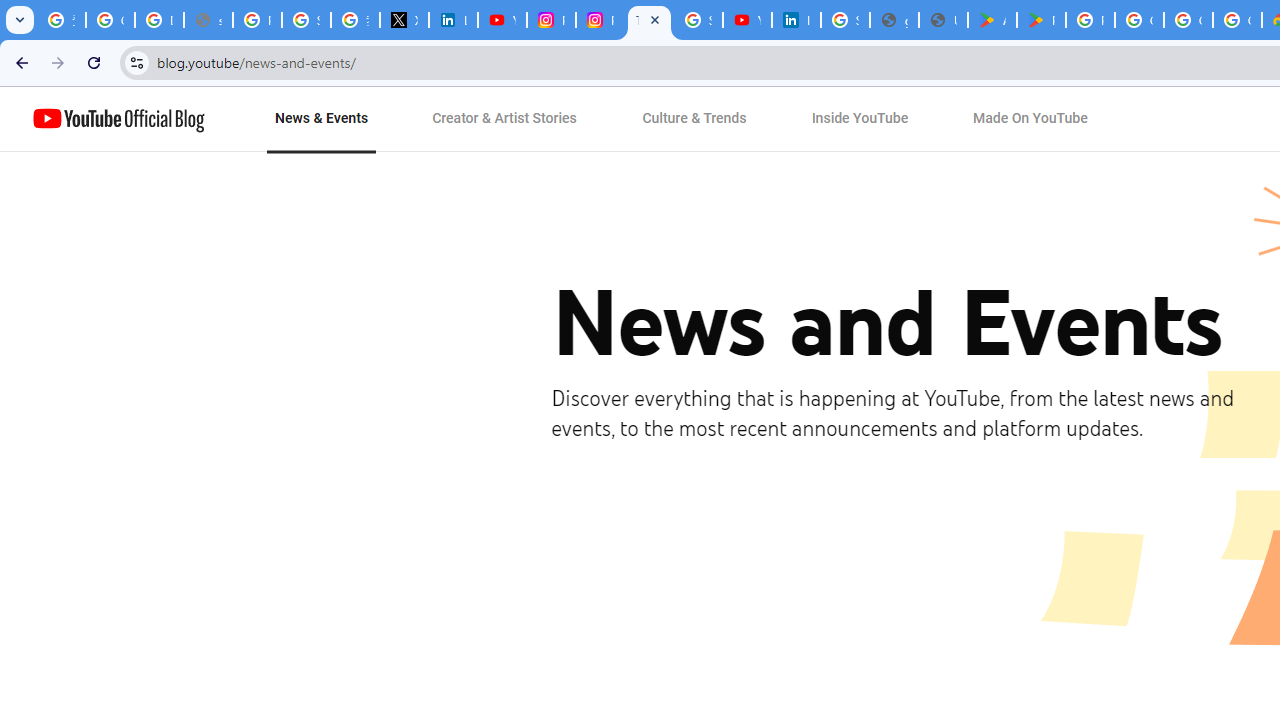  Describe the element at coordinates (894, 20) in the screenshot. I see `google_privacy_policy_en.pdf` at that location.